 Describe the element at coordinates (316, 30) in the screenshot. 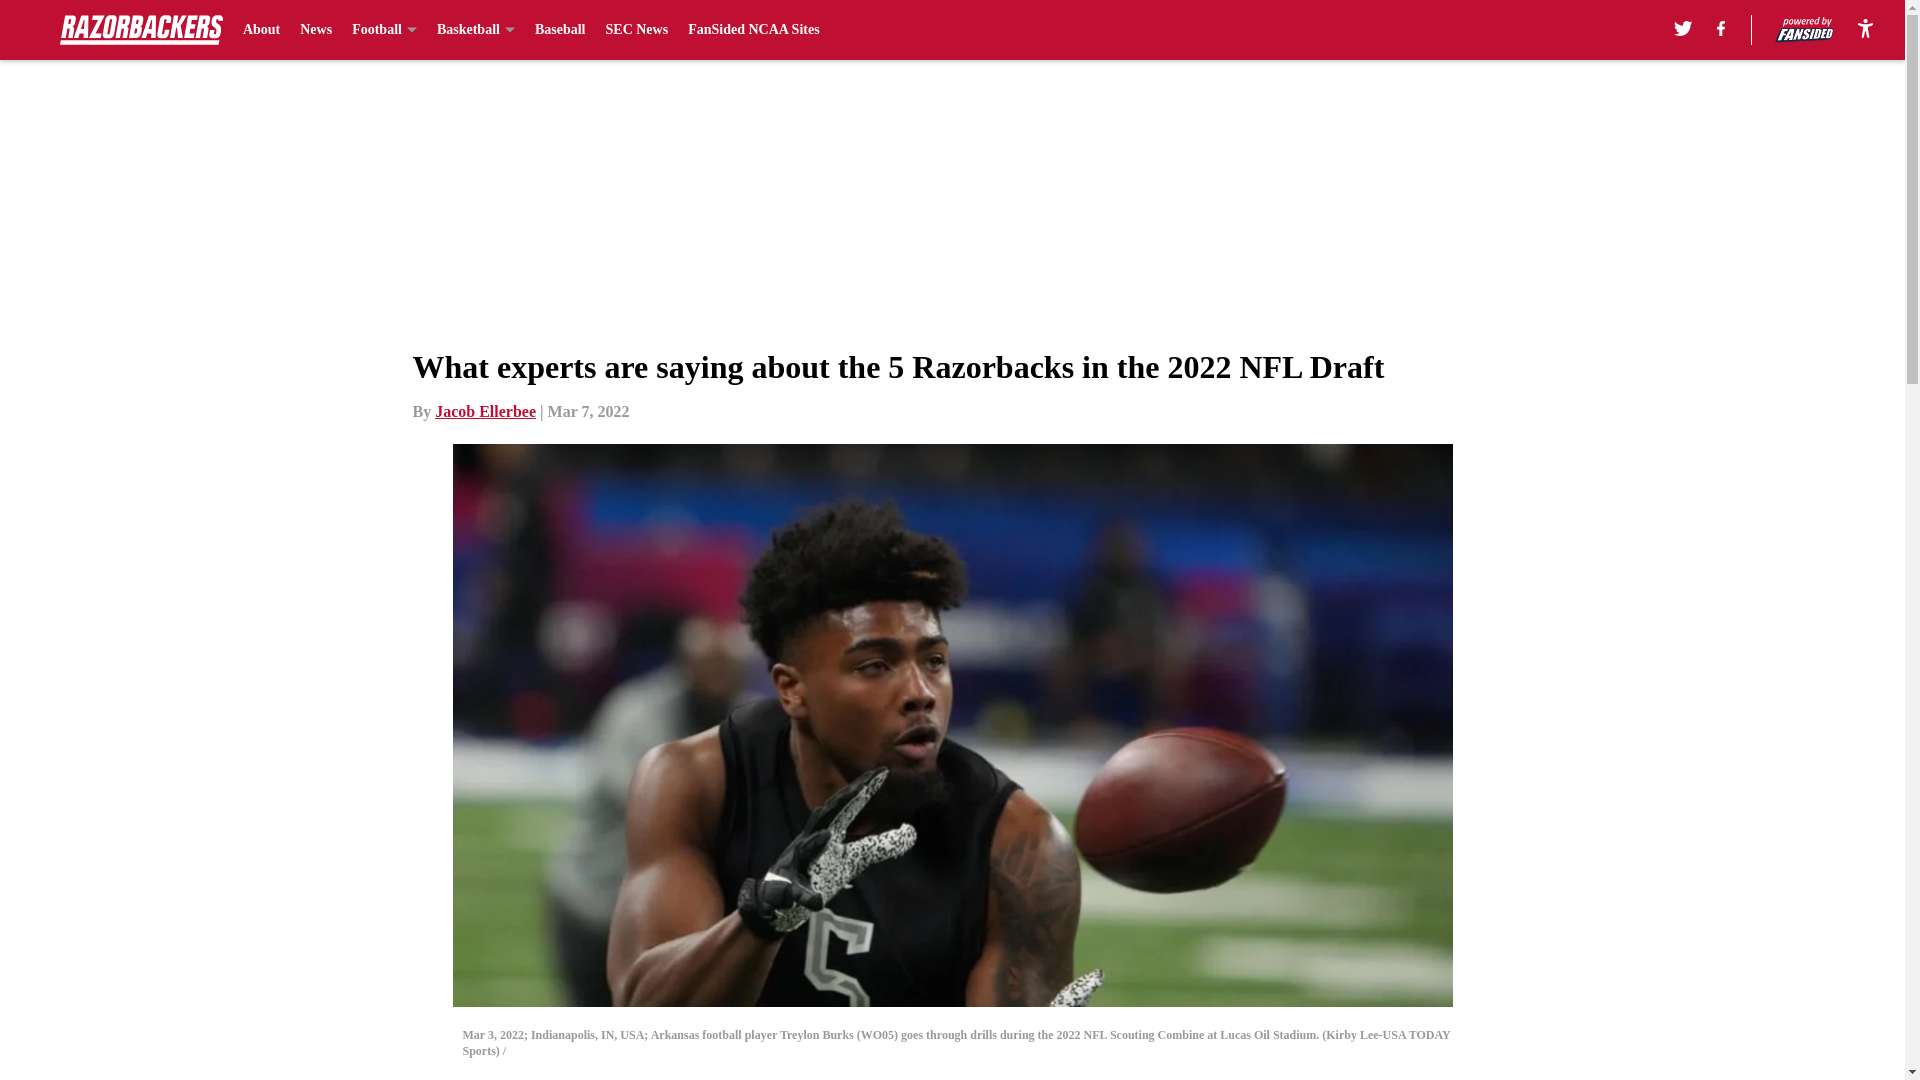

I see `News` at that location.